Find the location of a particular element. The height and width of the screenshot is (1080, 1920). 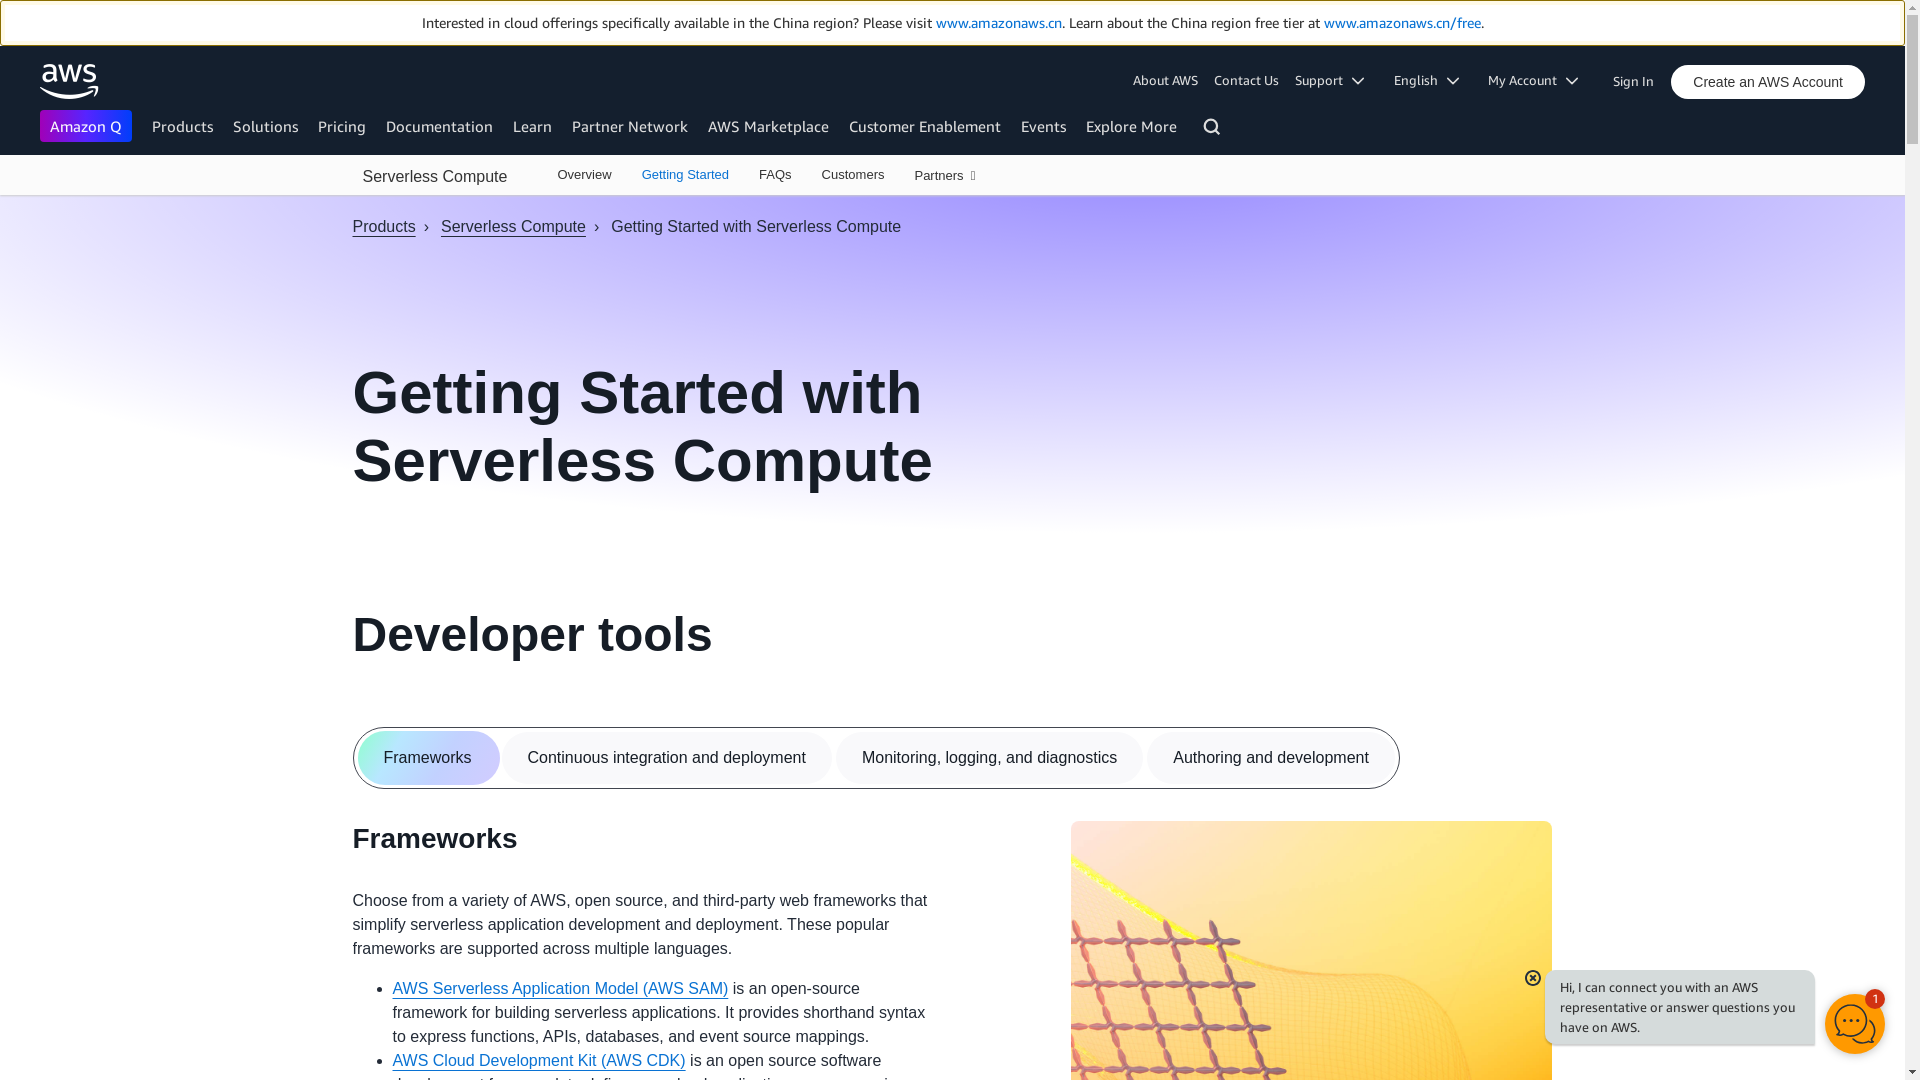

Pricing is located at coordinates (342, 126).